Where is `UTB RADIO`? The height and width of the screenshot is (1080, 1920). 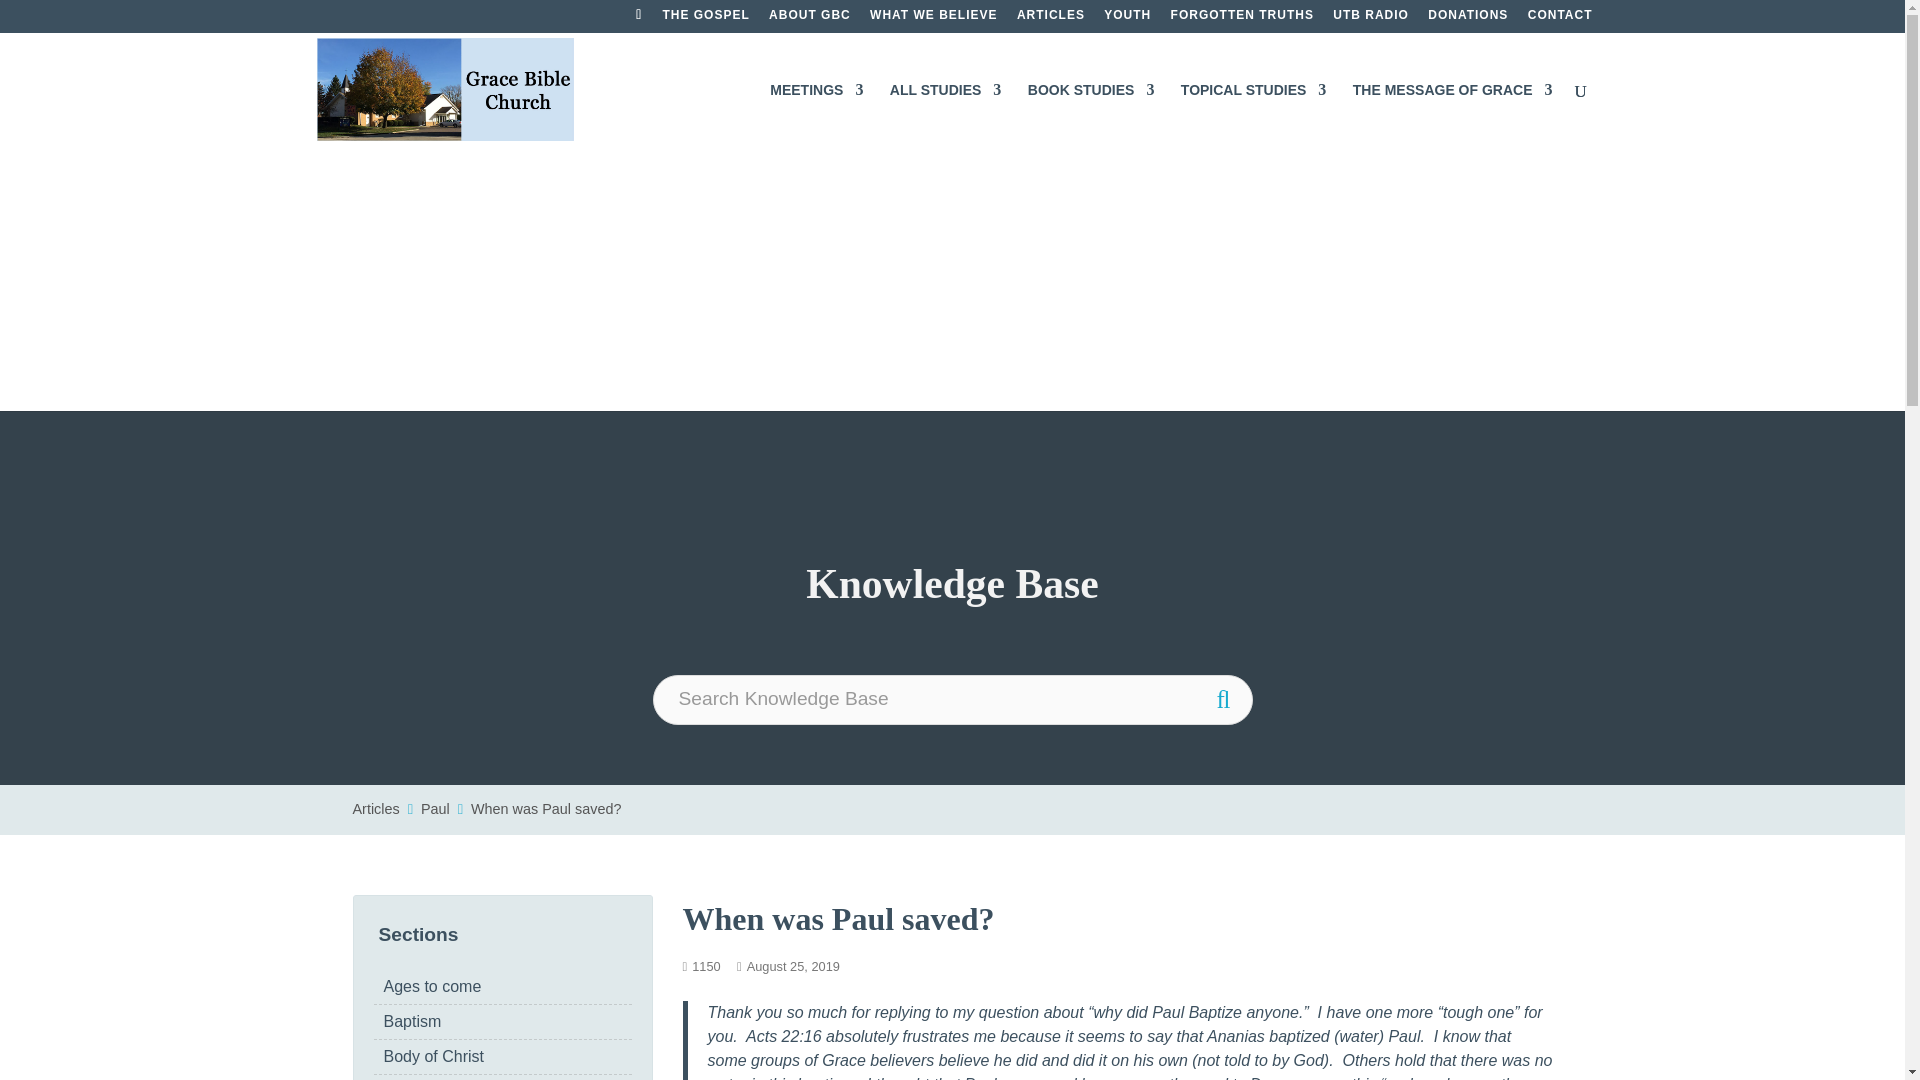
UTB RADIO is located at coordinates (1370, 19).